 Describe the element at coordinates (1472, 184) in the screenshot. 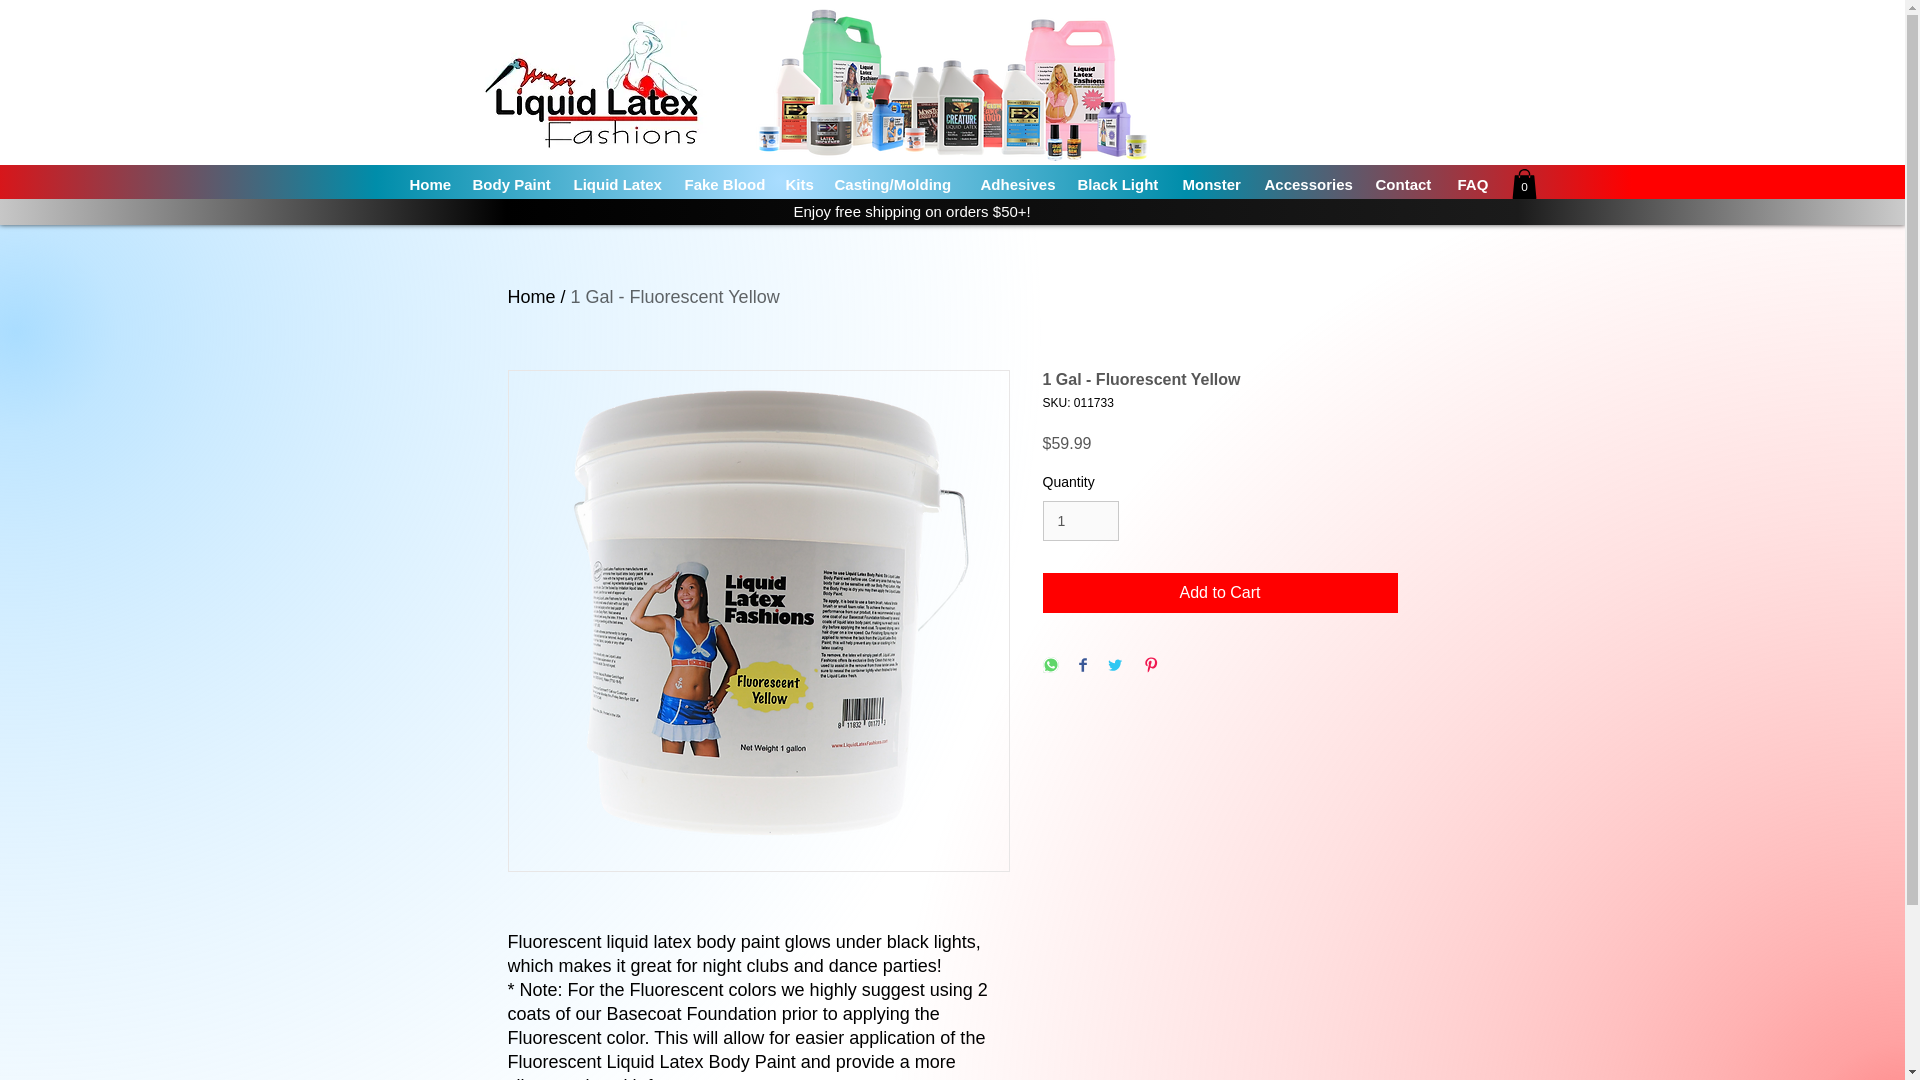

I see `FAQ` at that location.